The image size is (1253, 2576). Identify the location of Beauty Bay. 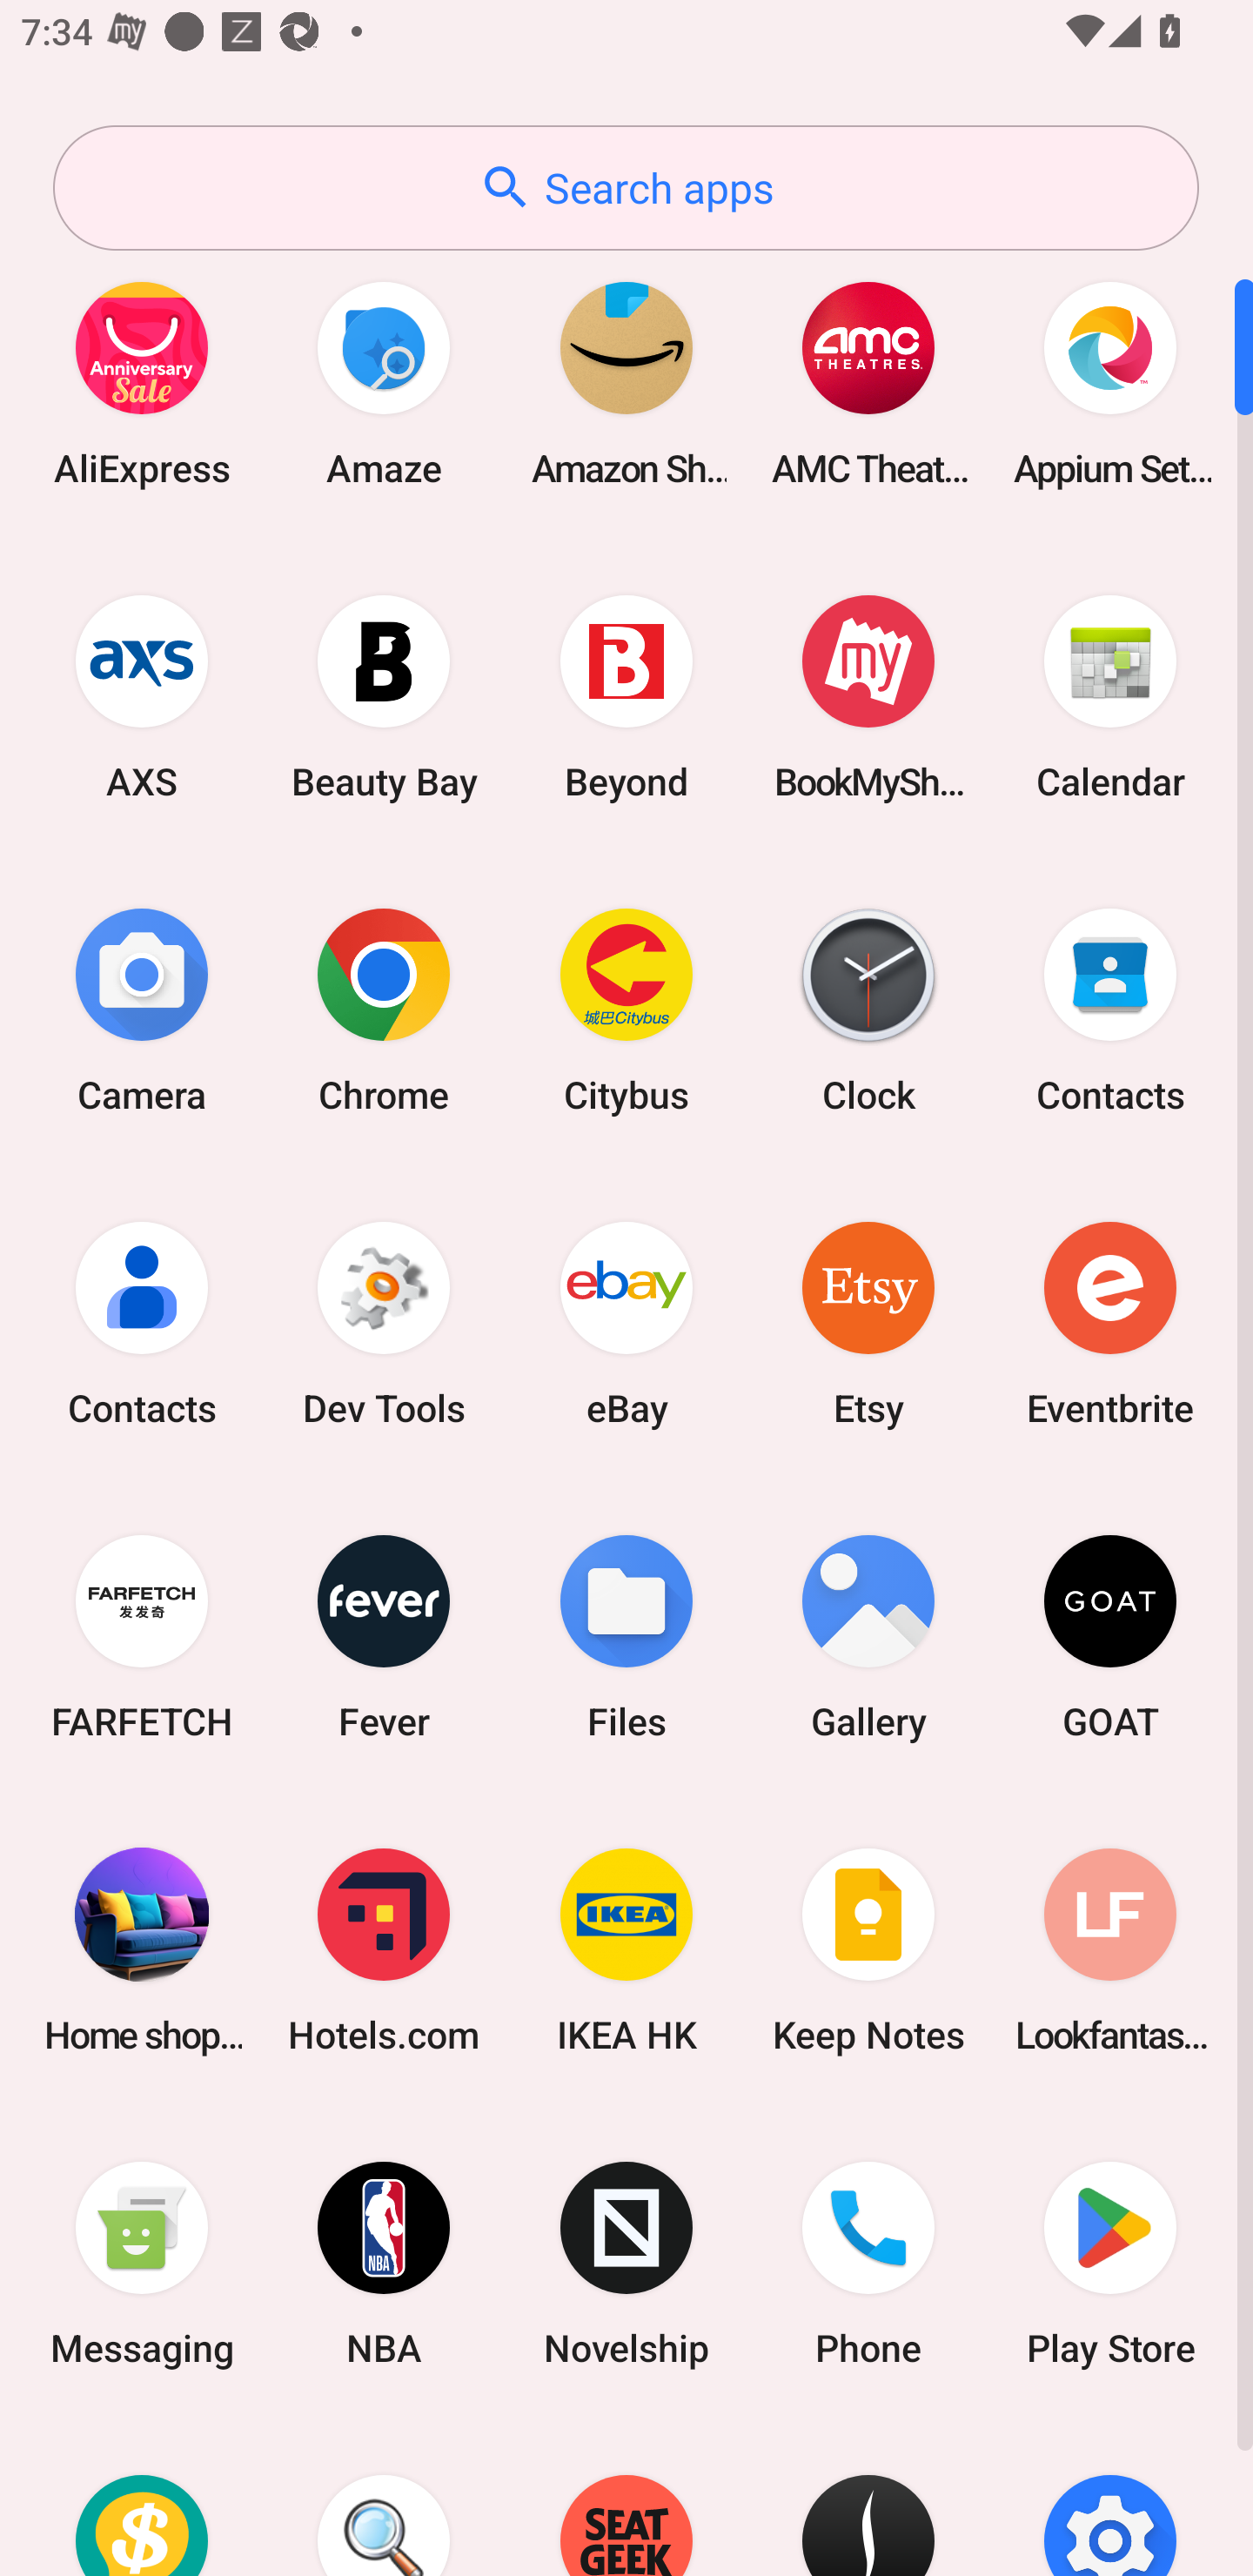
(384, 696).